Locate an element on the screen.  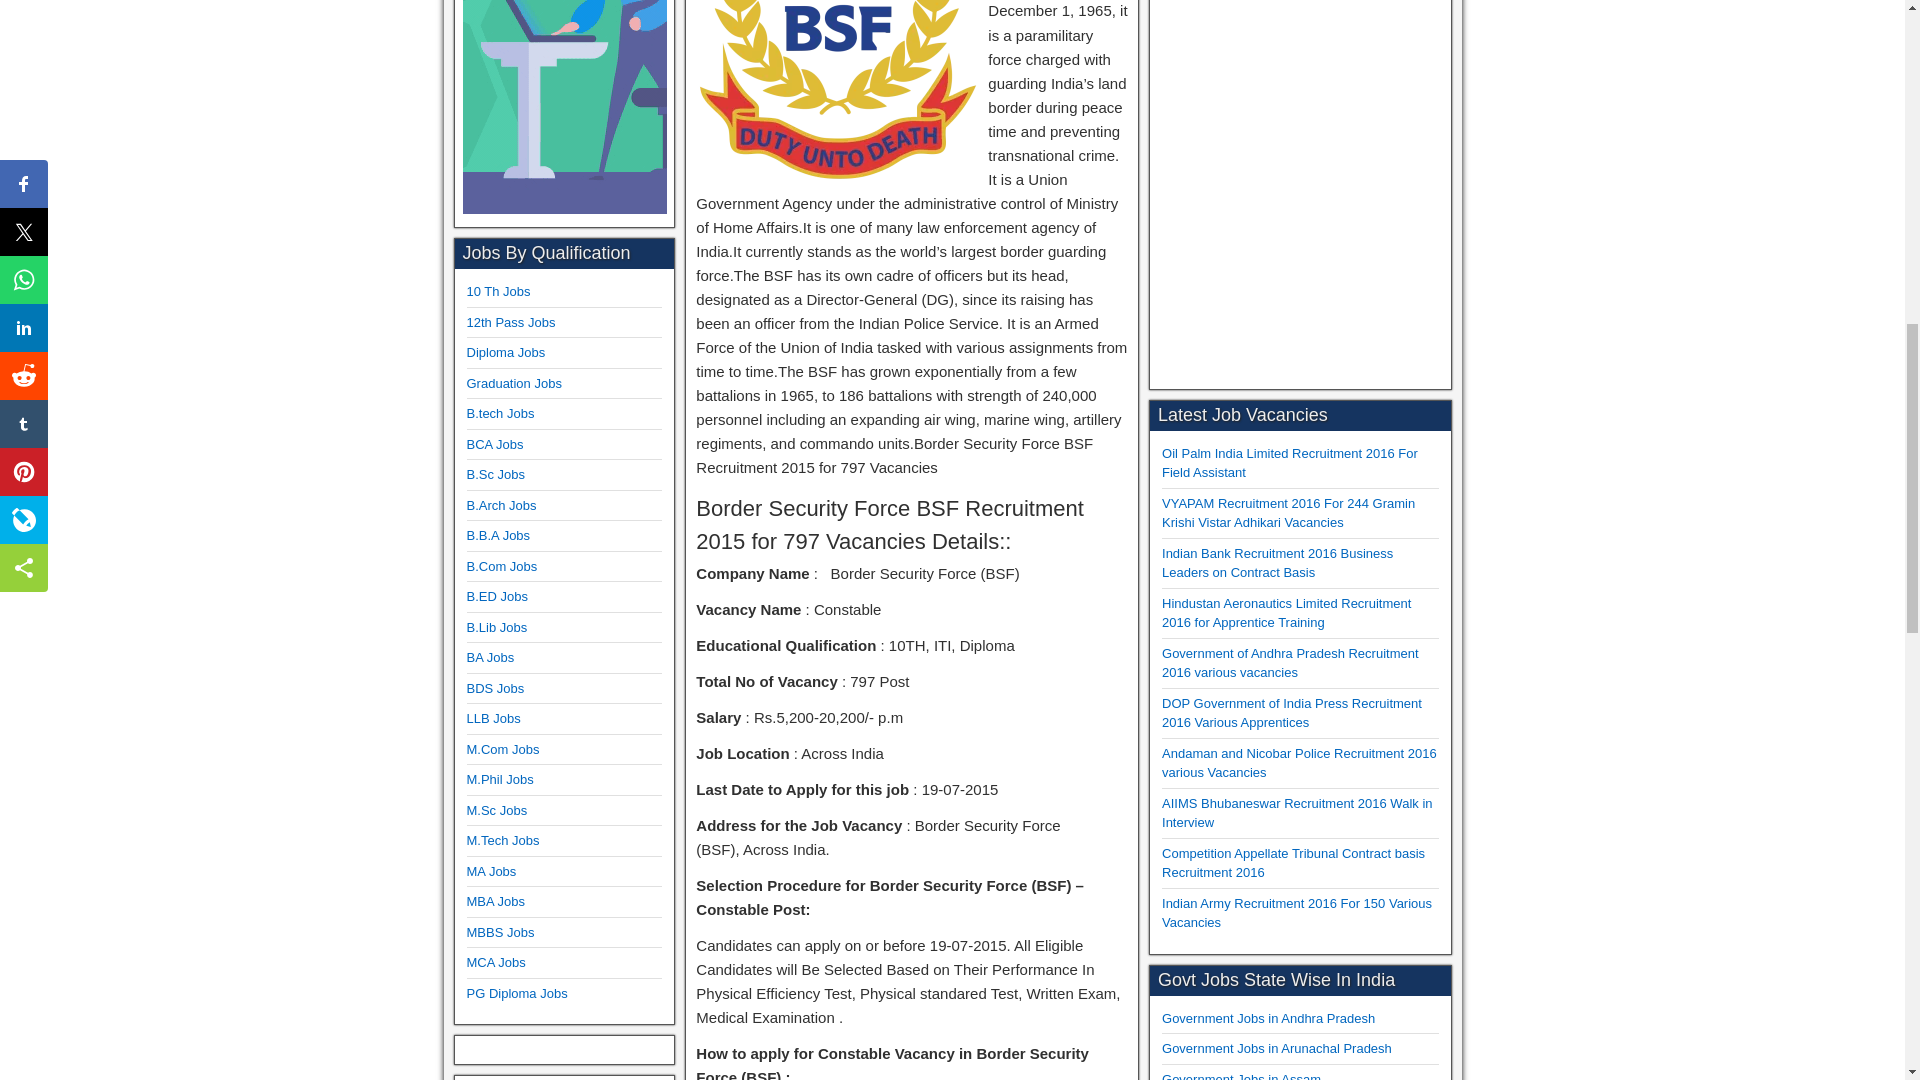
M.Sc Jobs is located at coordinates (496, 810).